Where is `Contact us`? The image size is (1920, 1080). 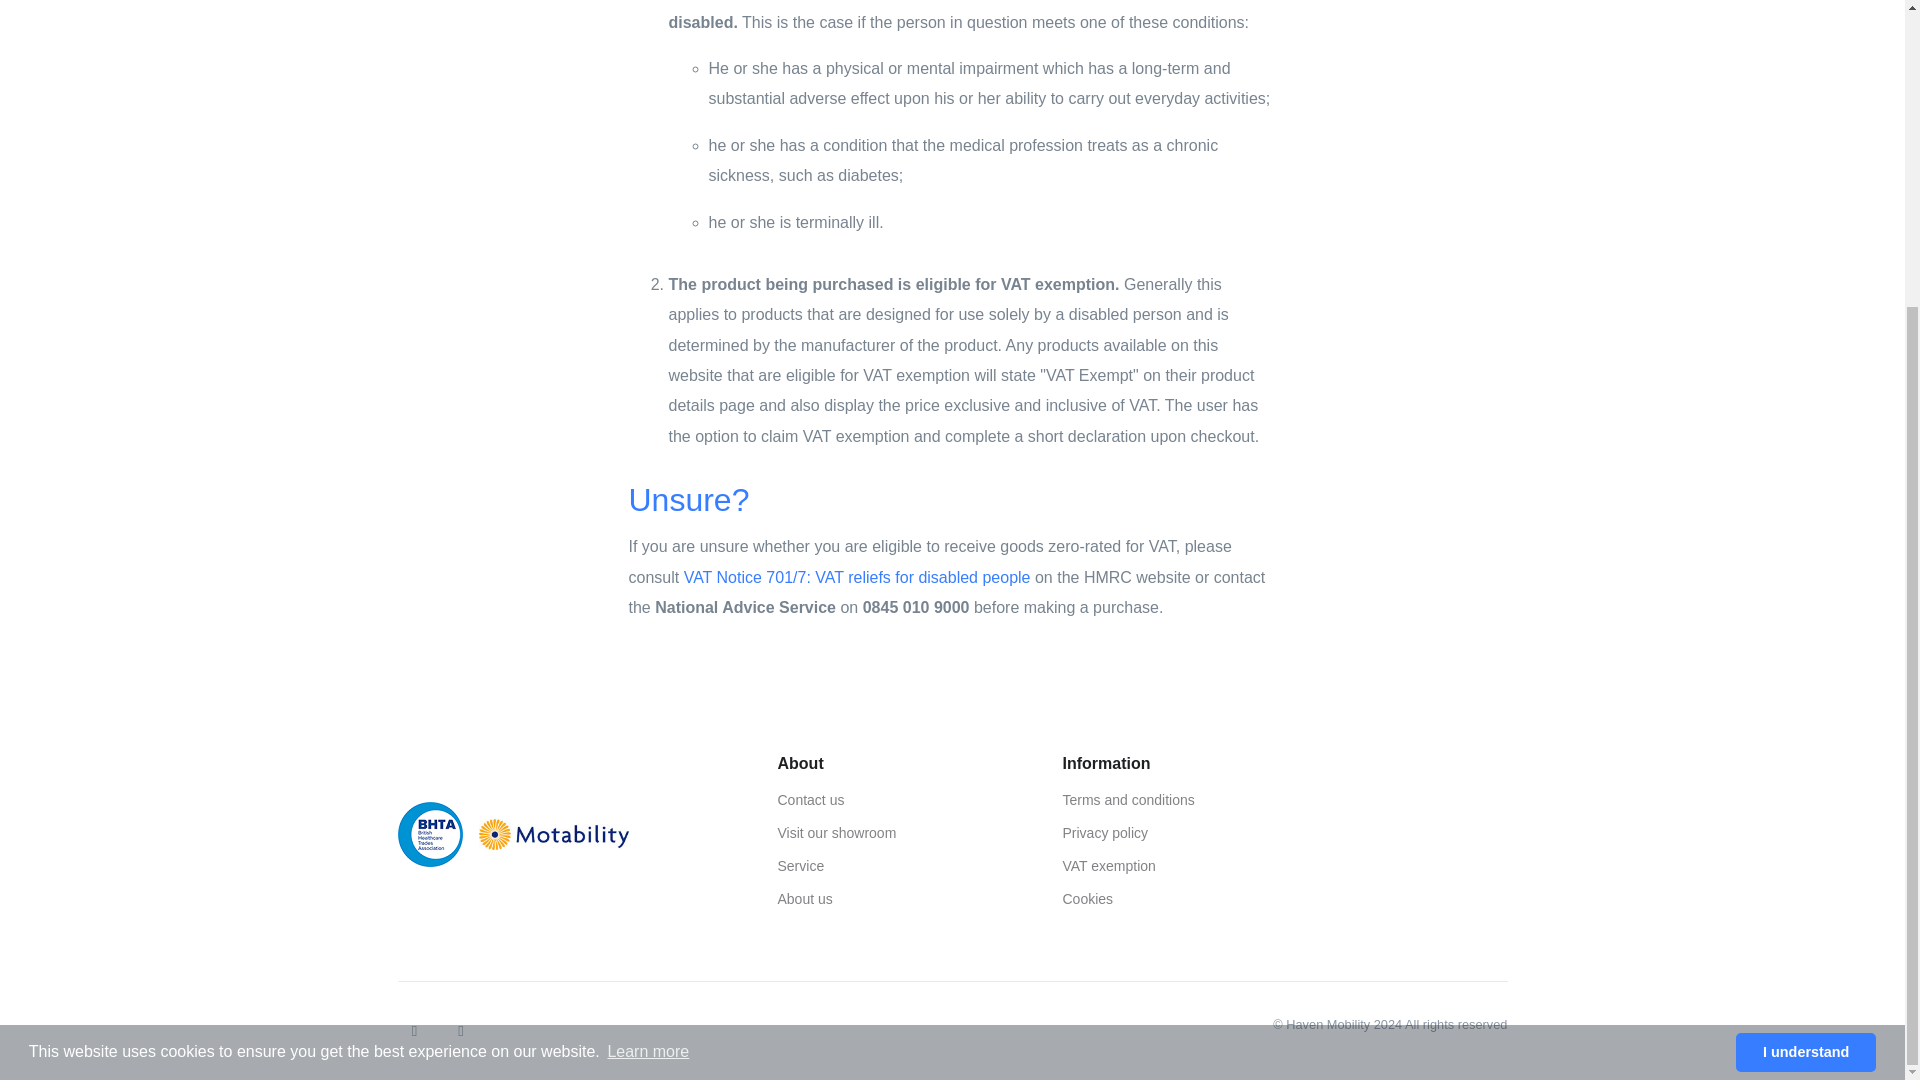 Contact us is located at coordinates (904, 800).